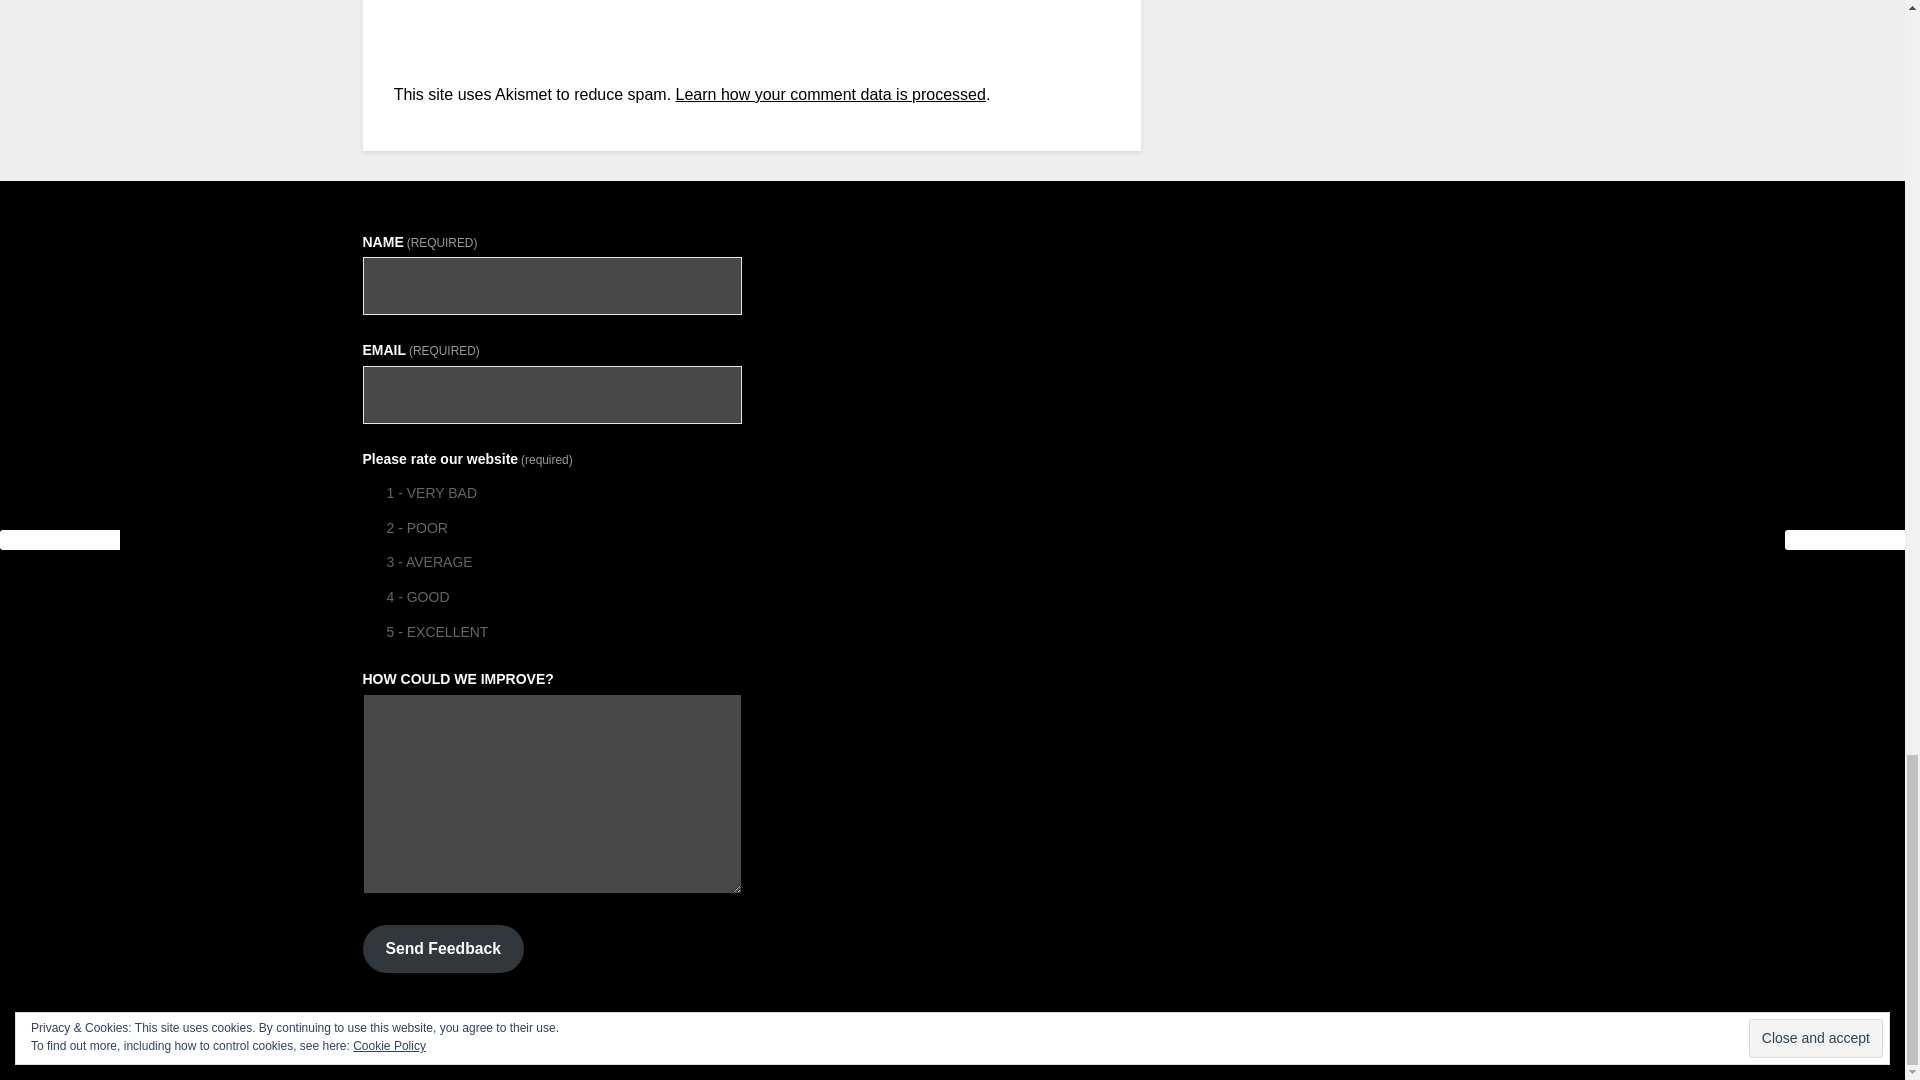 The height and width of the screenshot is (1080, 1920). What do you see at coordinates (370, 562) in the screenshot?
I see `3 - Average` at bounding box center [370, 562].